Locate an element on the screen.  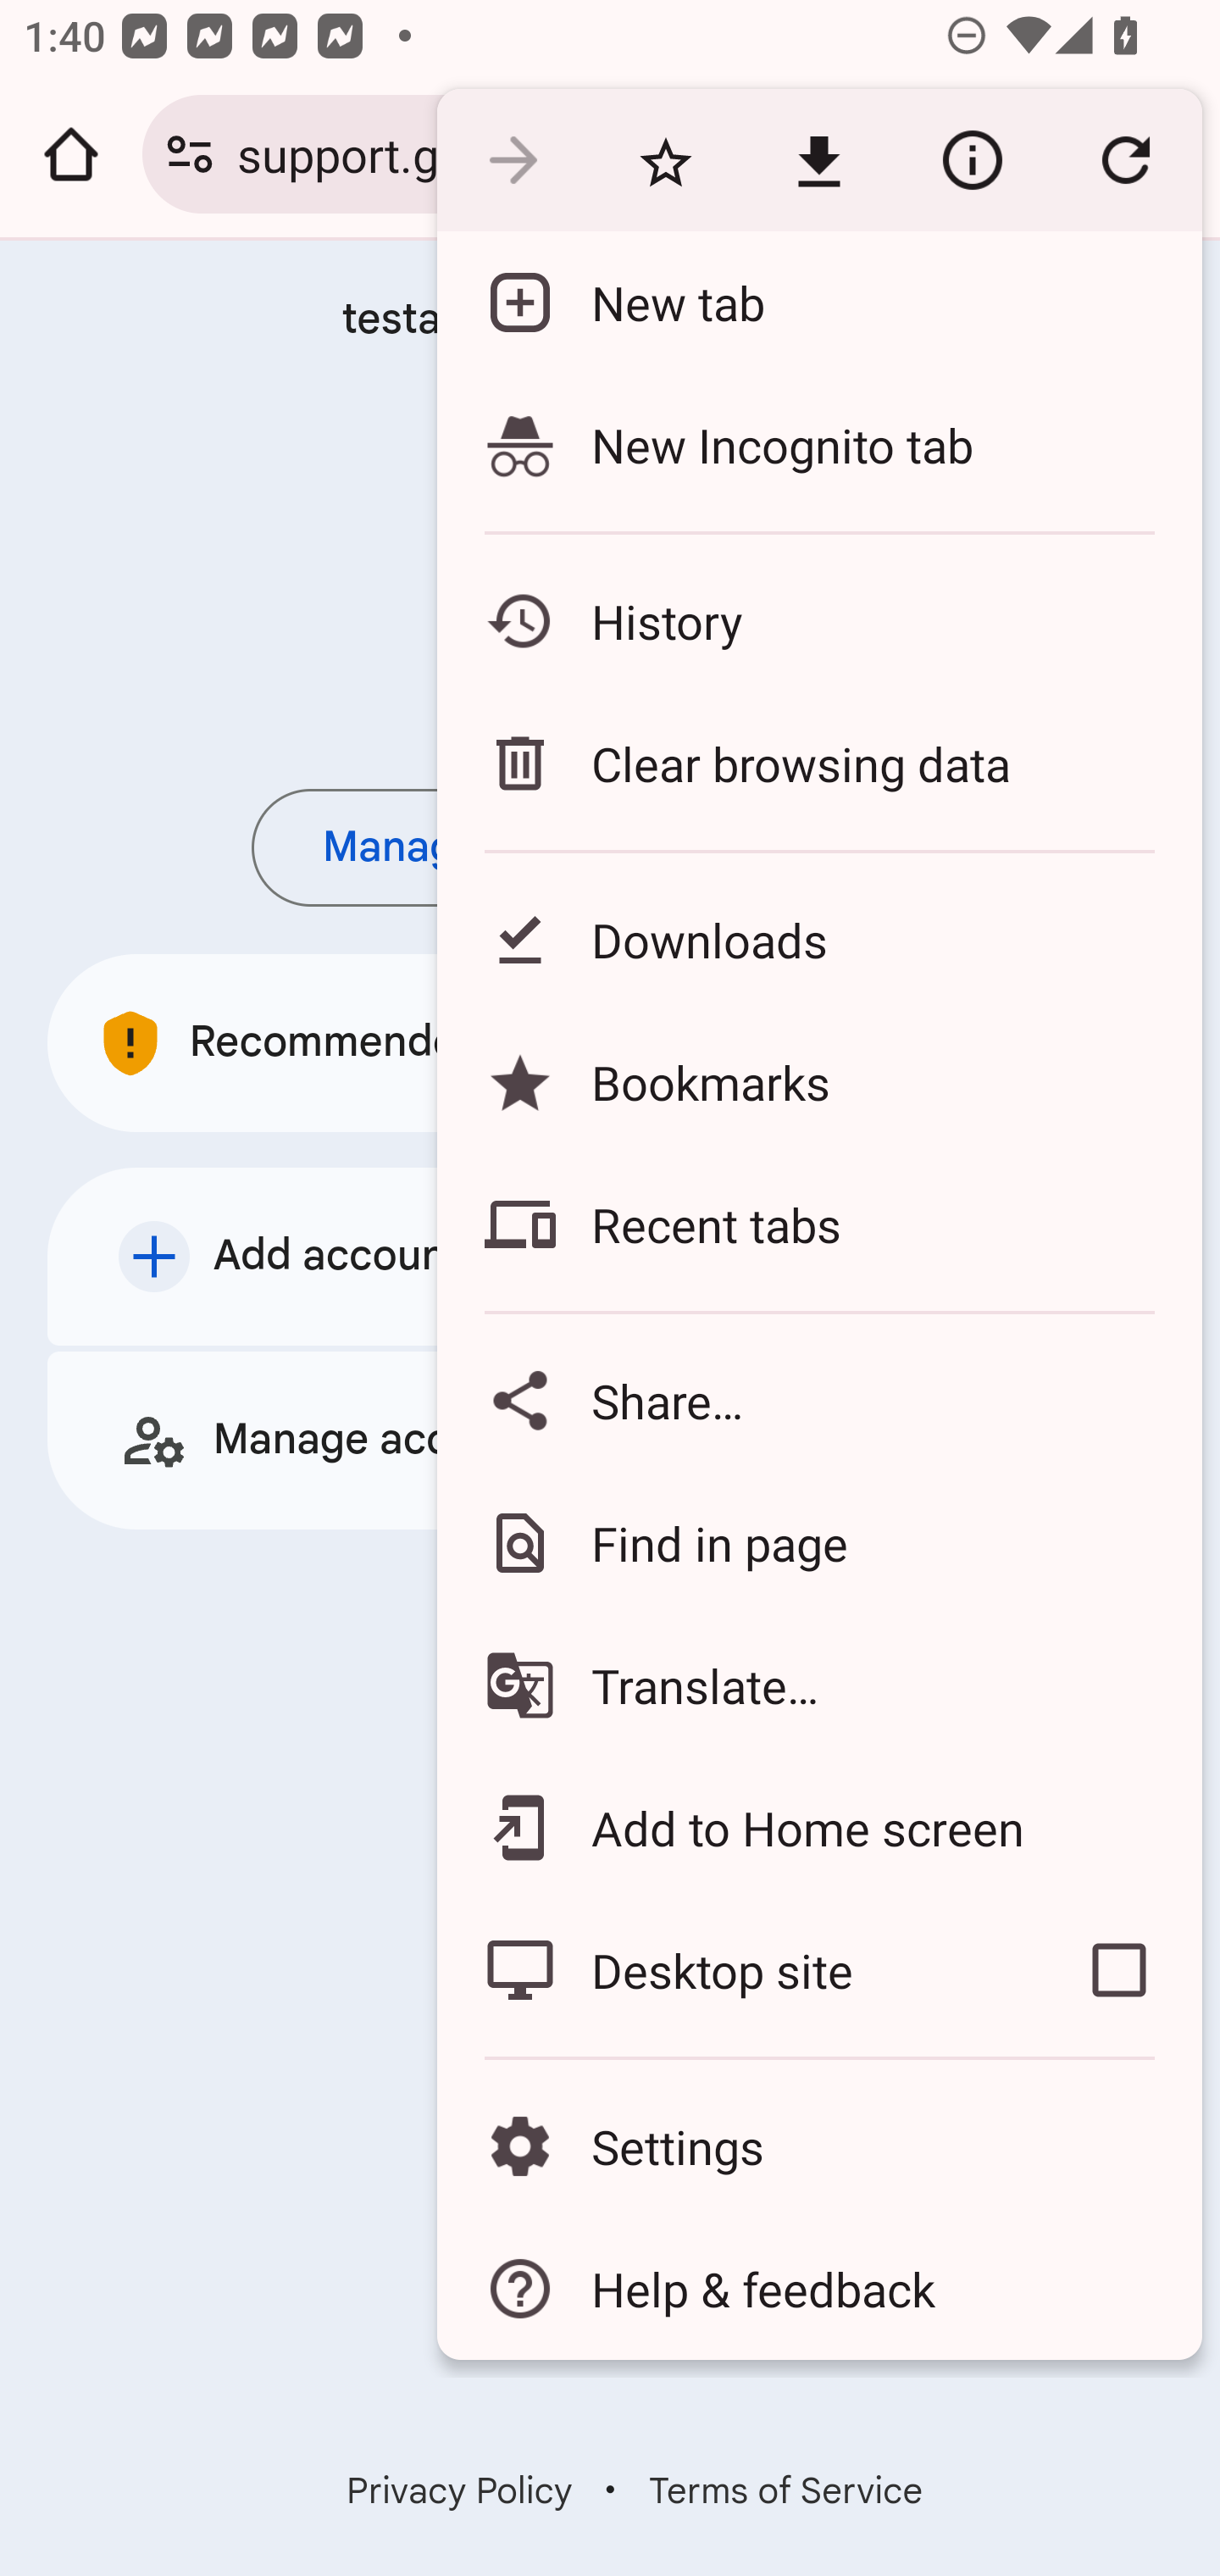
Desktop site Turn on Request desktop site is located at coordinates (735, 1969).